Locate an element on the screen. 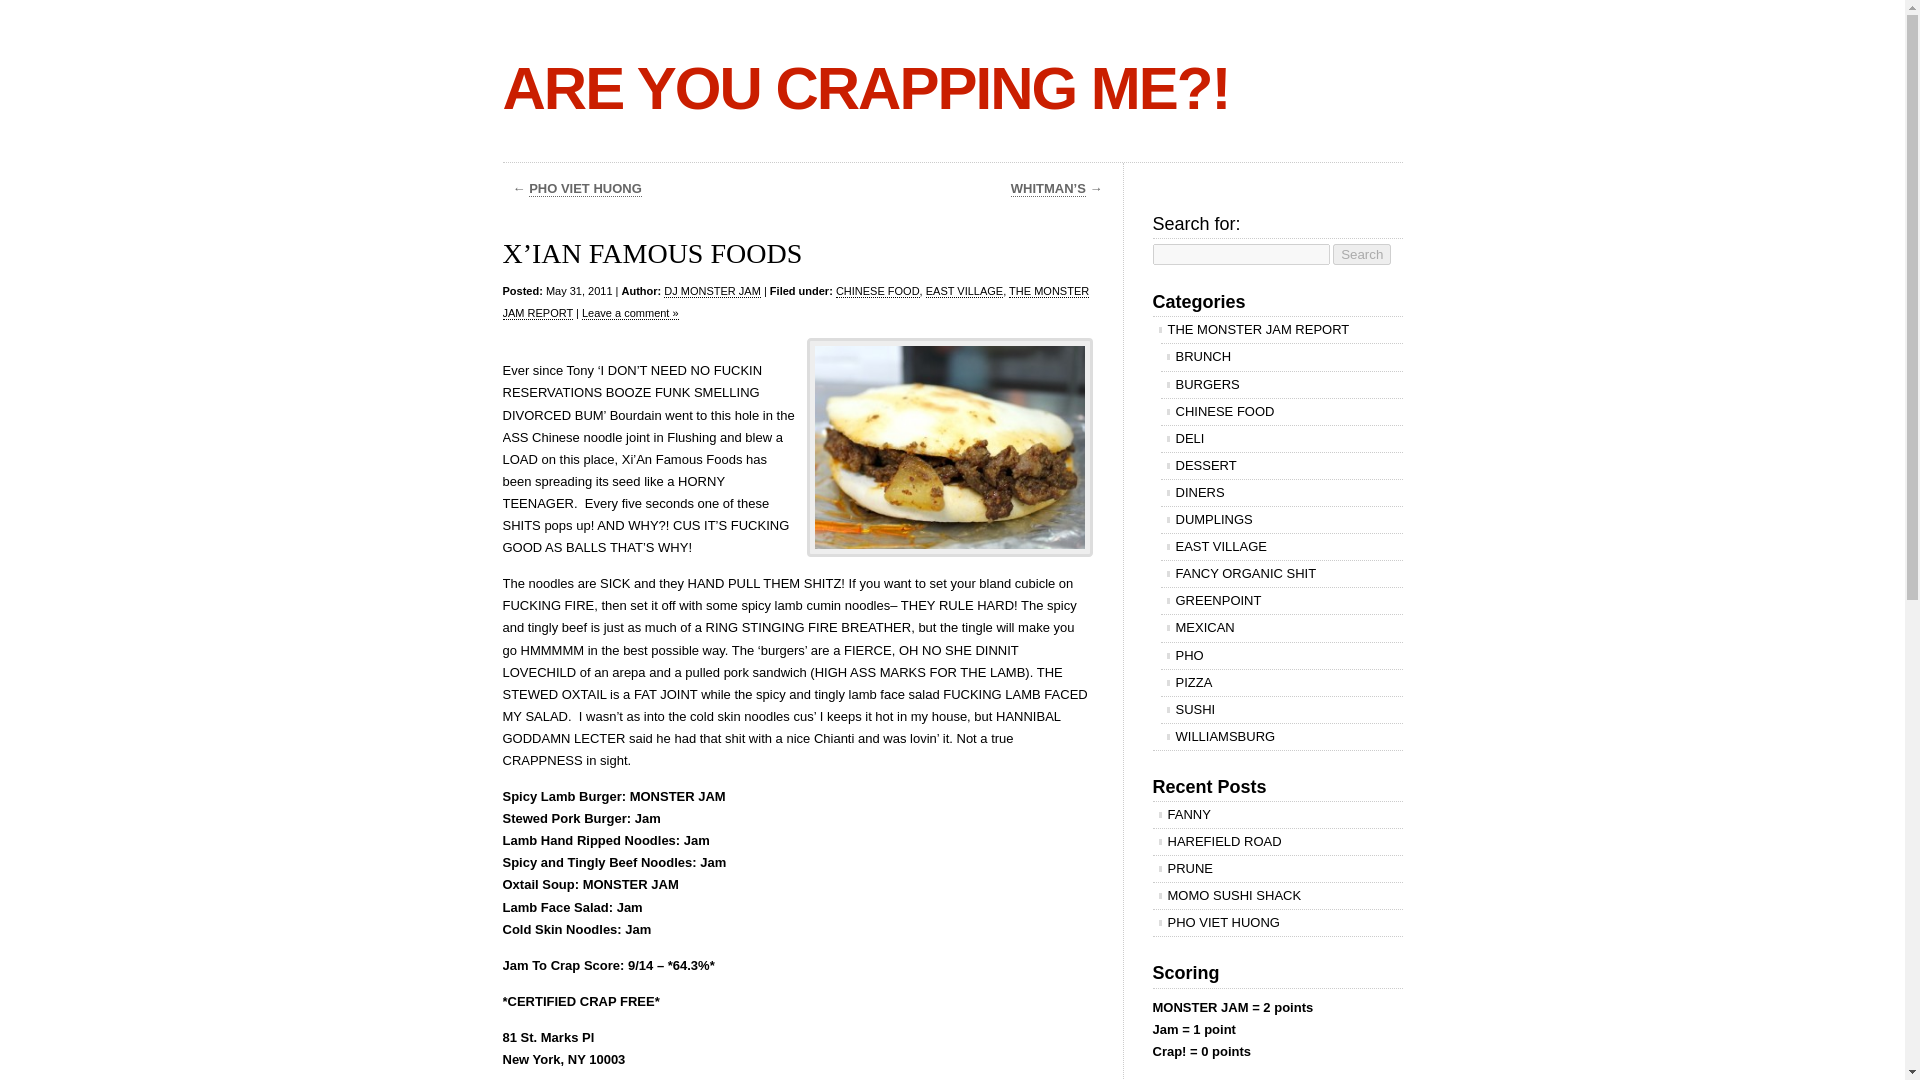 The height and width of the screenshot is (1080, 1920). Search is located at coordinates (1361, 254).